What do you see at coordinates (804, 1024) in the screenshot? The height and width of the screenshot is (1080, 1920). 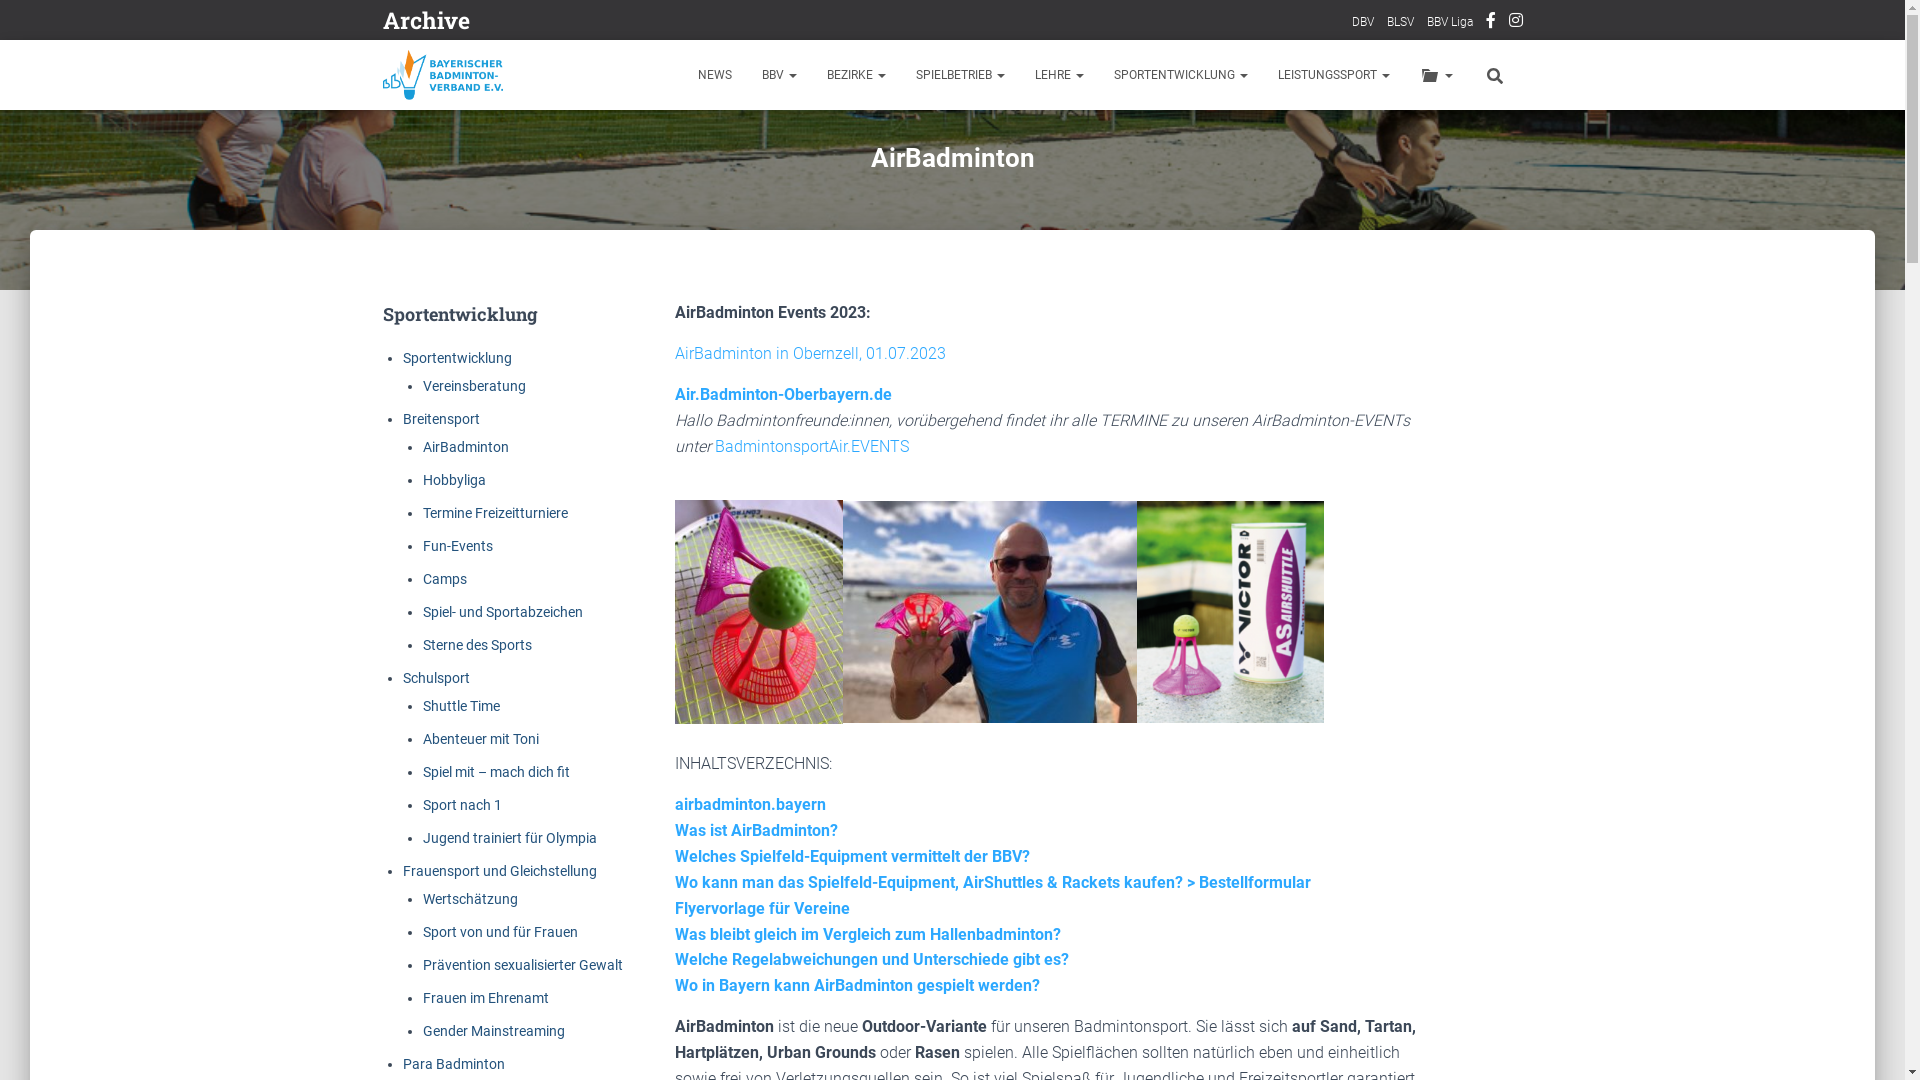 I see `Juli 2010` at bounding box center [804, 1024].